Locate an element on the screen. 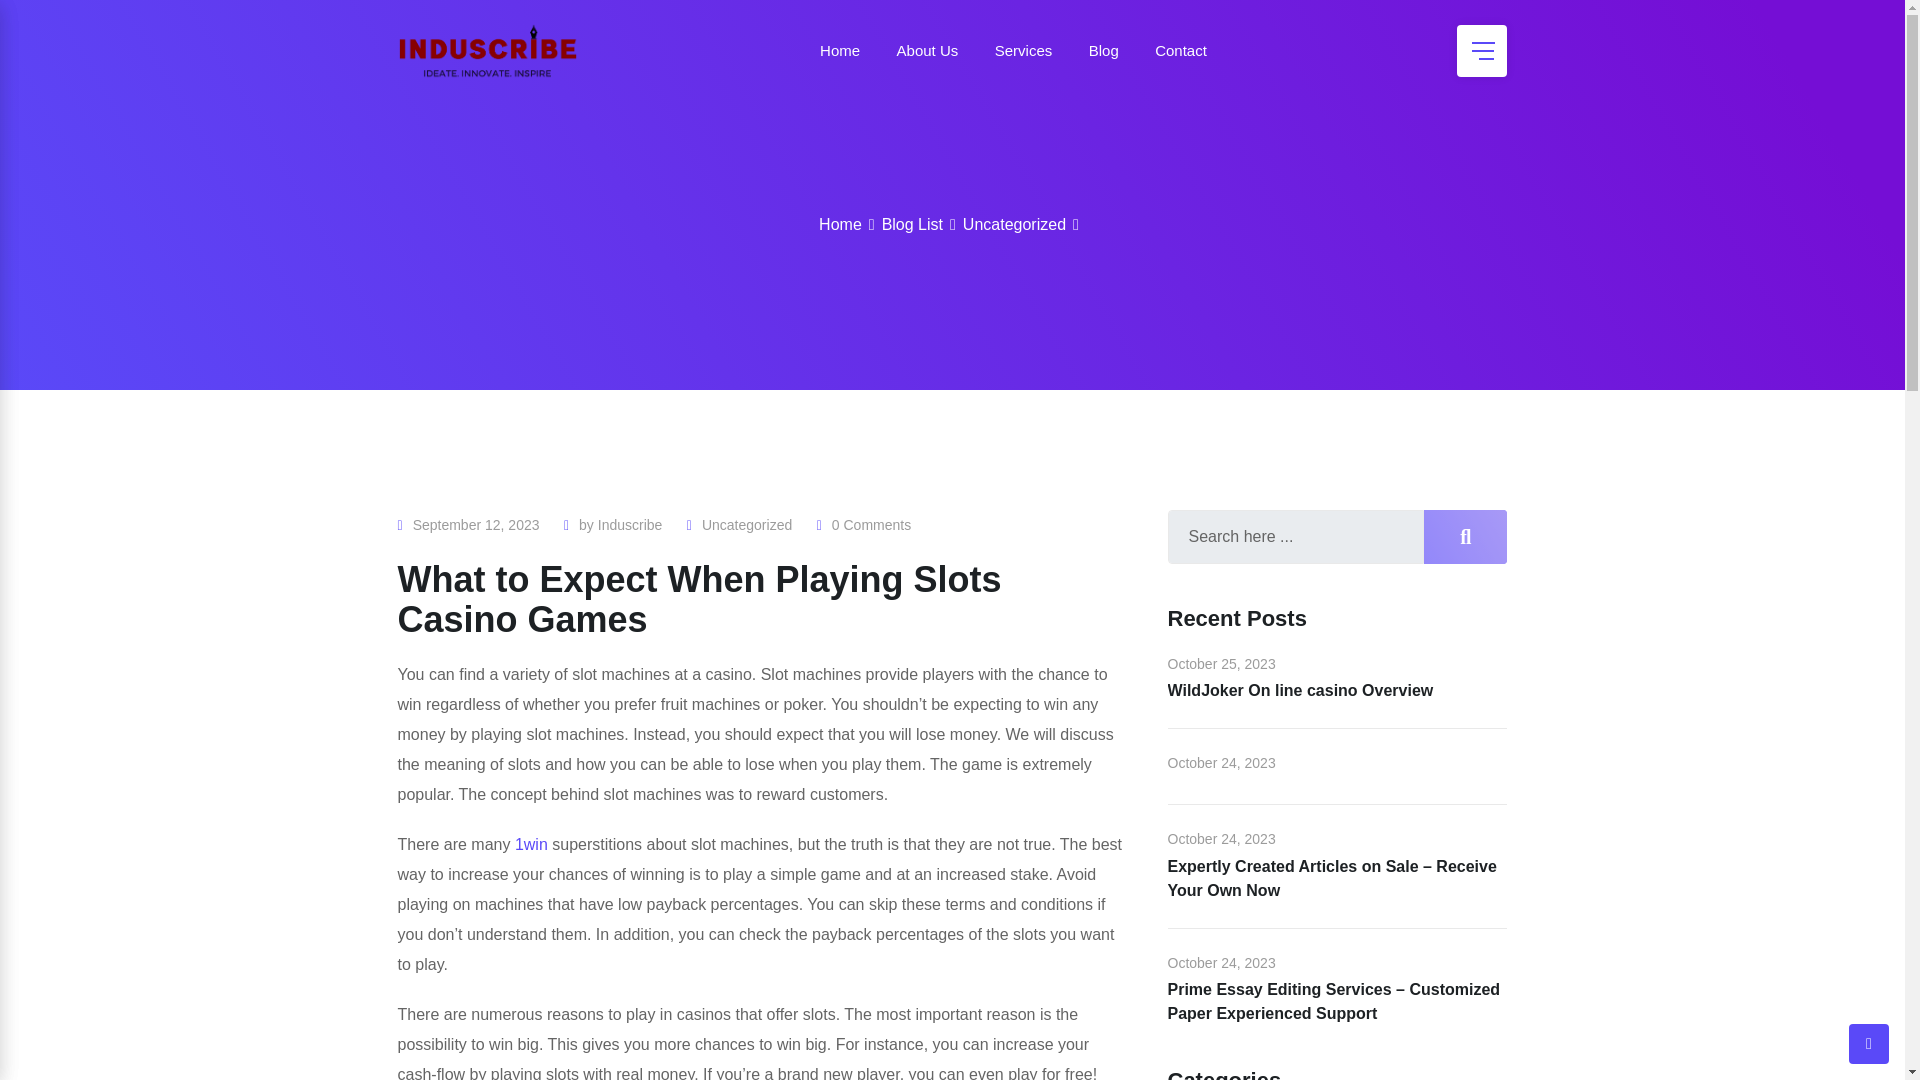  Go to the Uncategorized category archives. is located at coordinates (1014, 224).